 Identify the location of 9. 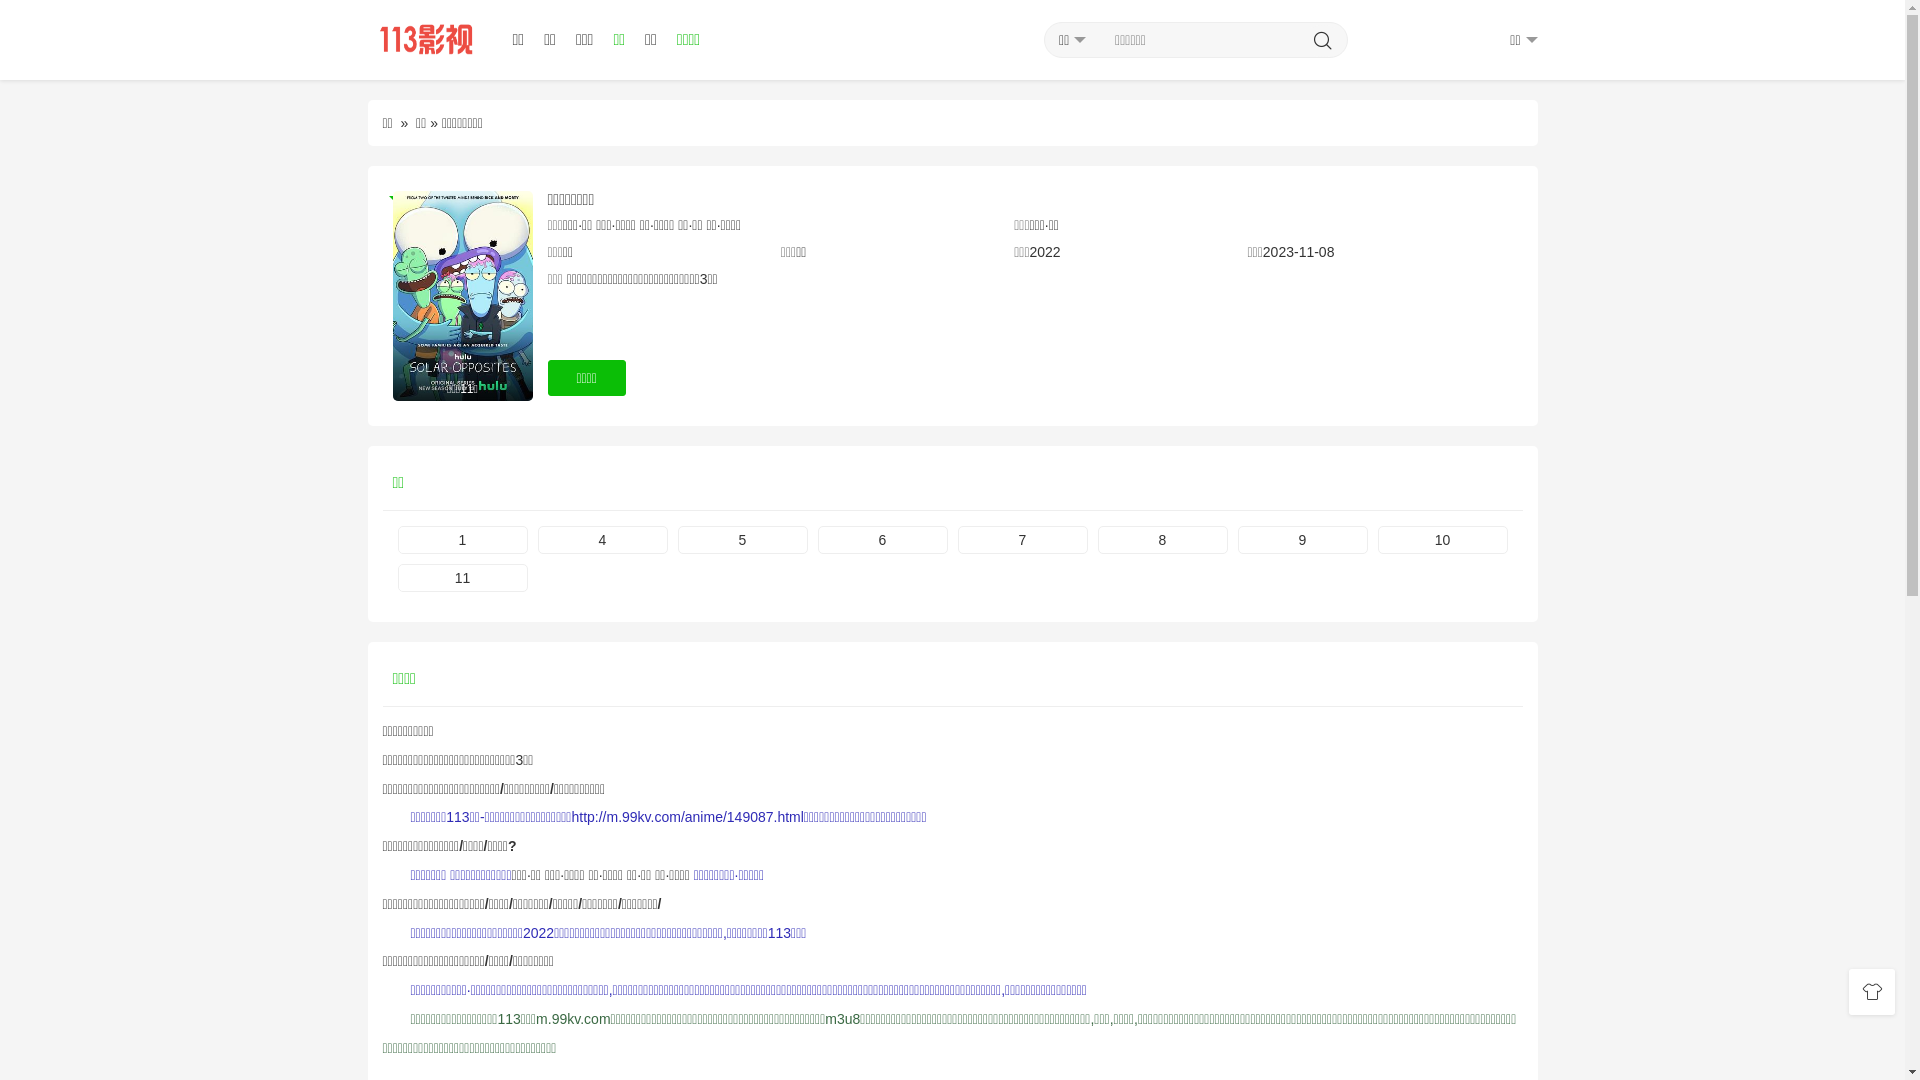
(1303, 540).